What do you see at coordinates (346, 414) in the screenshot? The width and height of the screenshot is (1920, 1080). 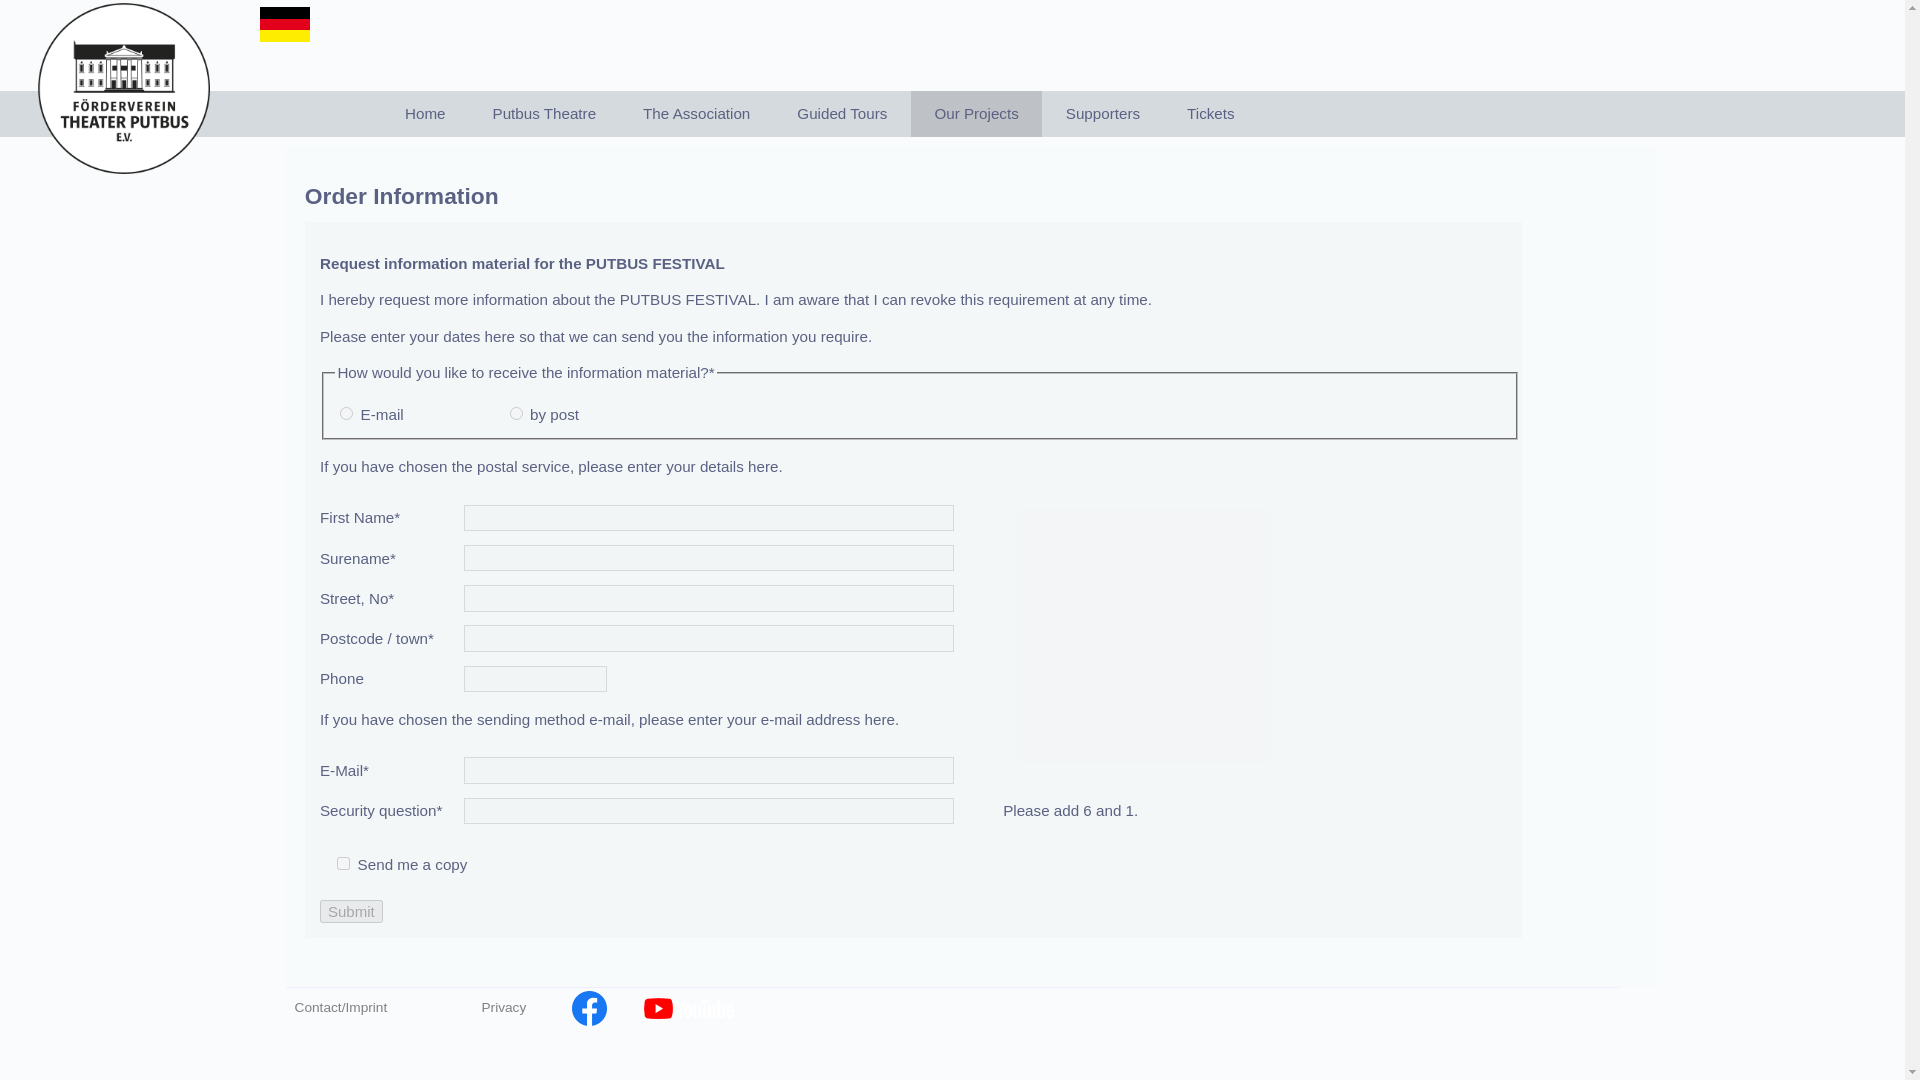 I see `E-mail` at bounding box center [346, 414].